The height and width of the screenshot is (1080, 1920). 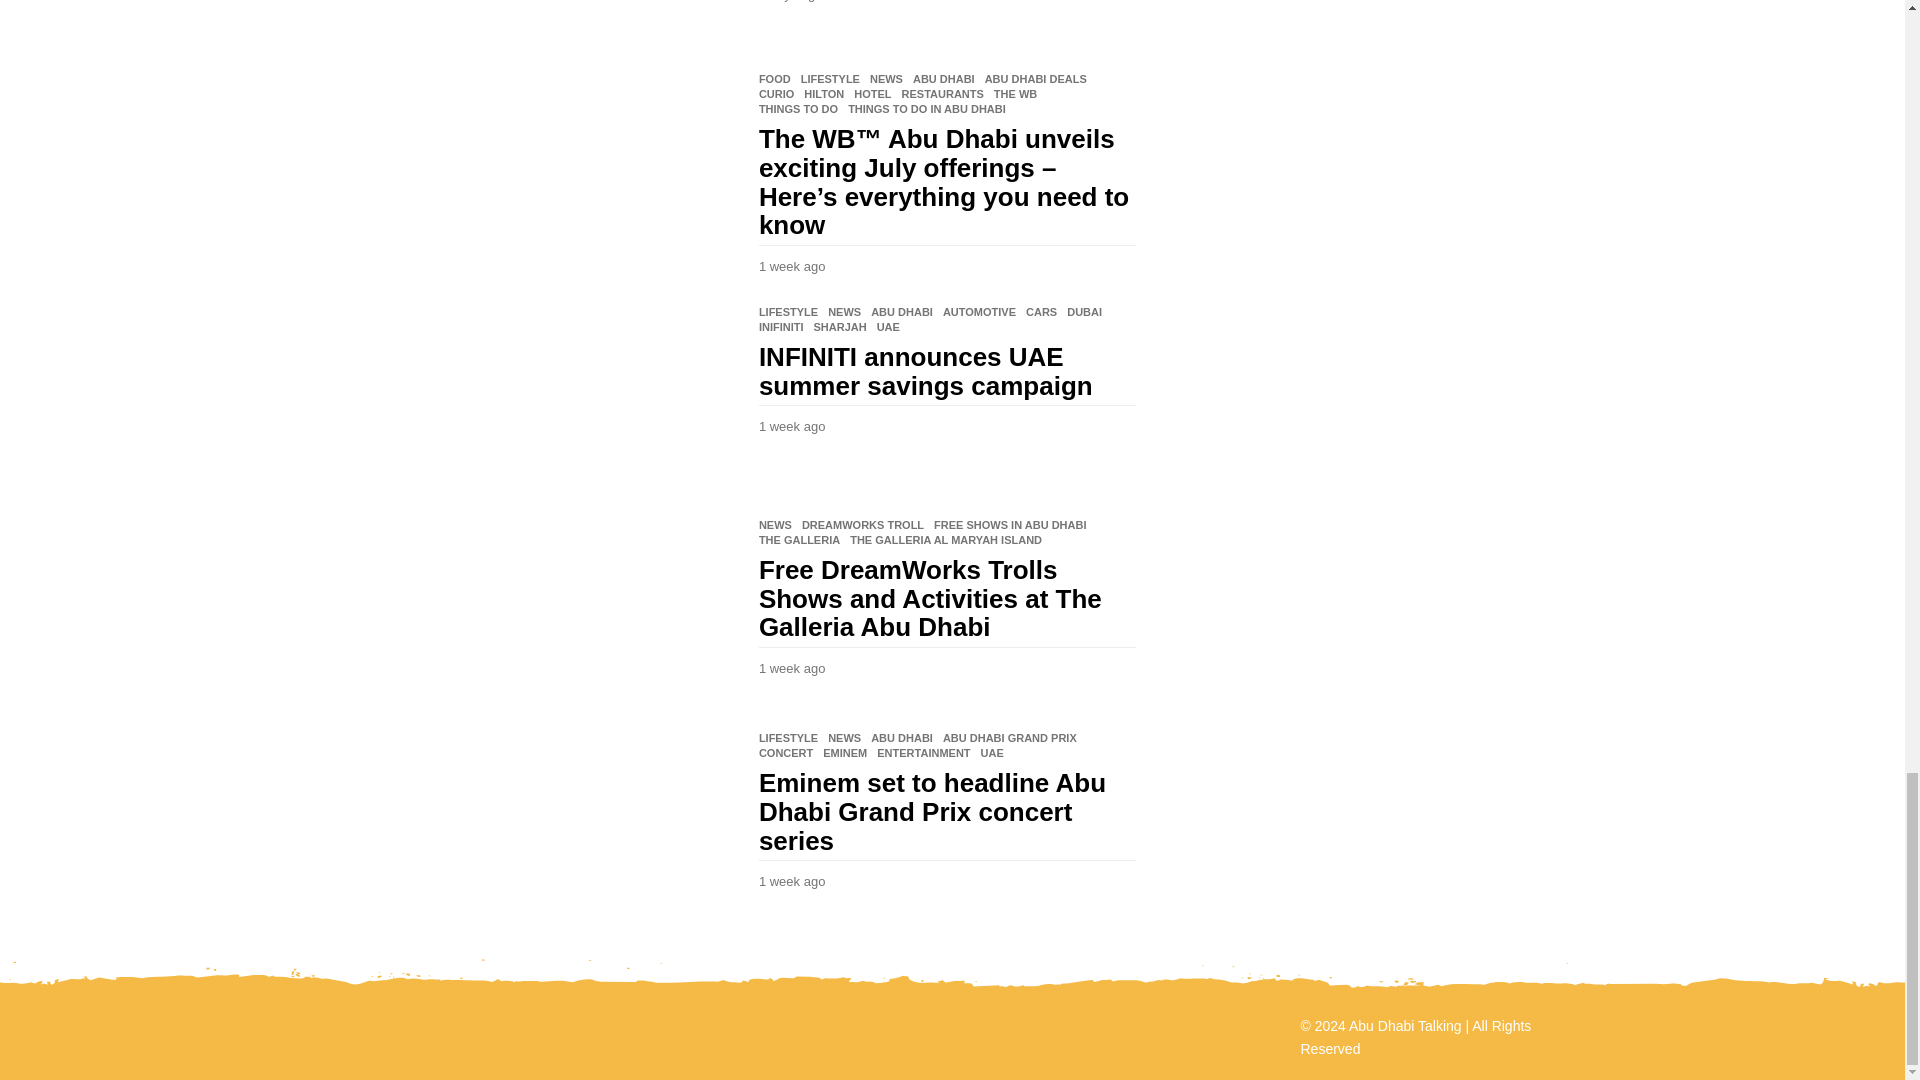 What do you see at coordinates (554, 397) in the screenshot?
I see `INFINITI announces UAE summer savings campaign` at bounding box center [554, 397].